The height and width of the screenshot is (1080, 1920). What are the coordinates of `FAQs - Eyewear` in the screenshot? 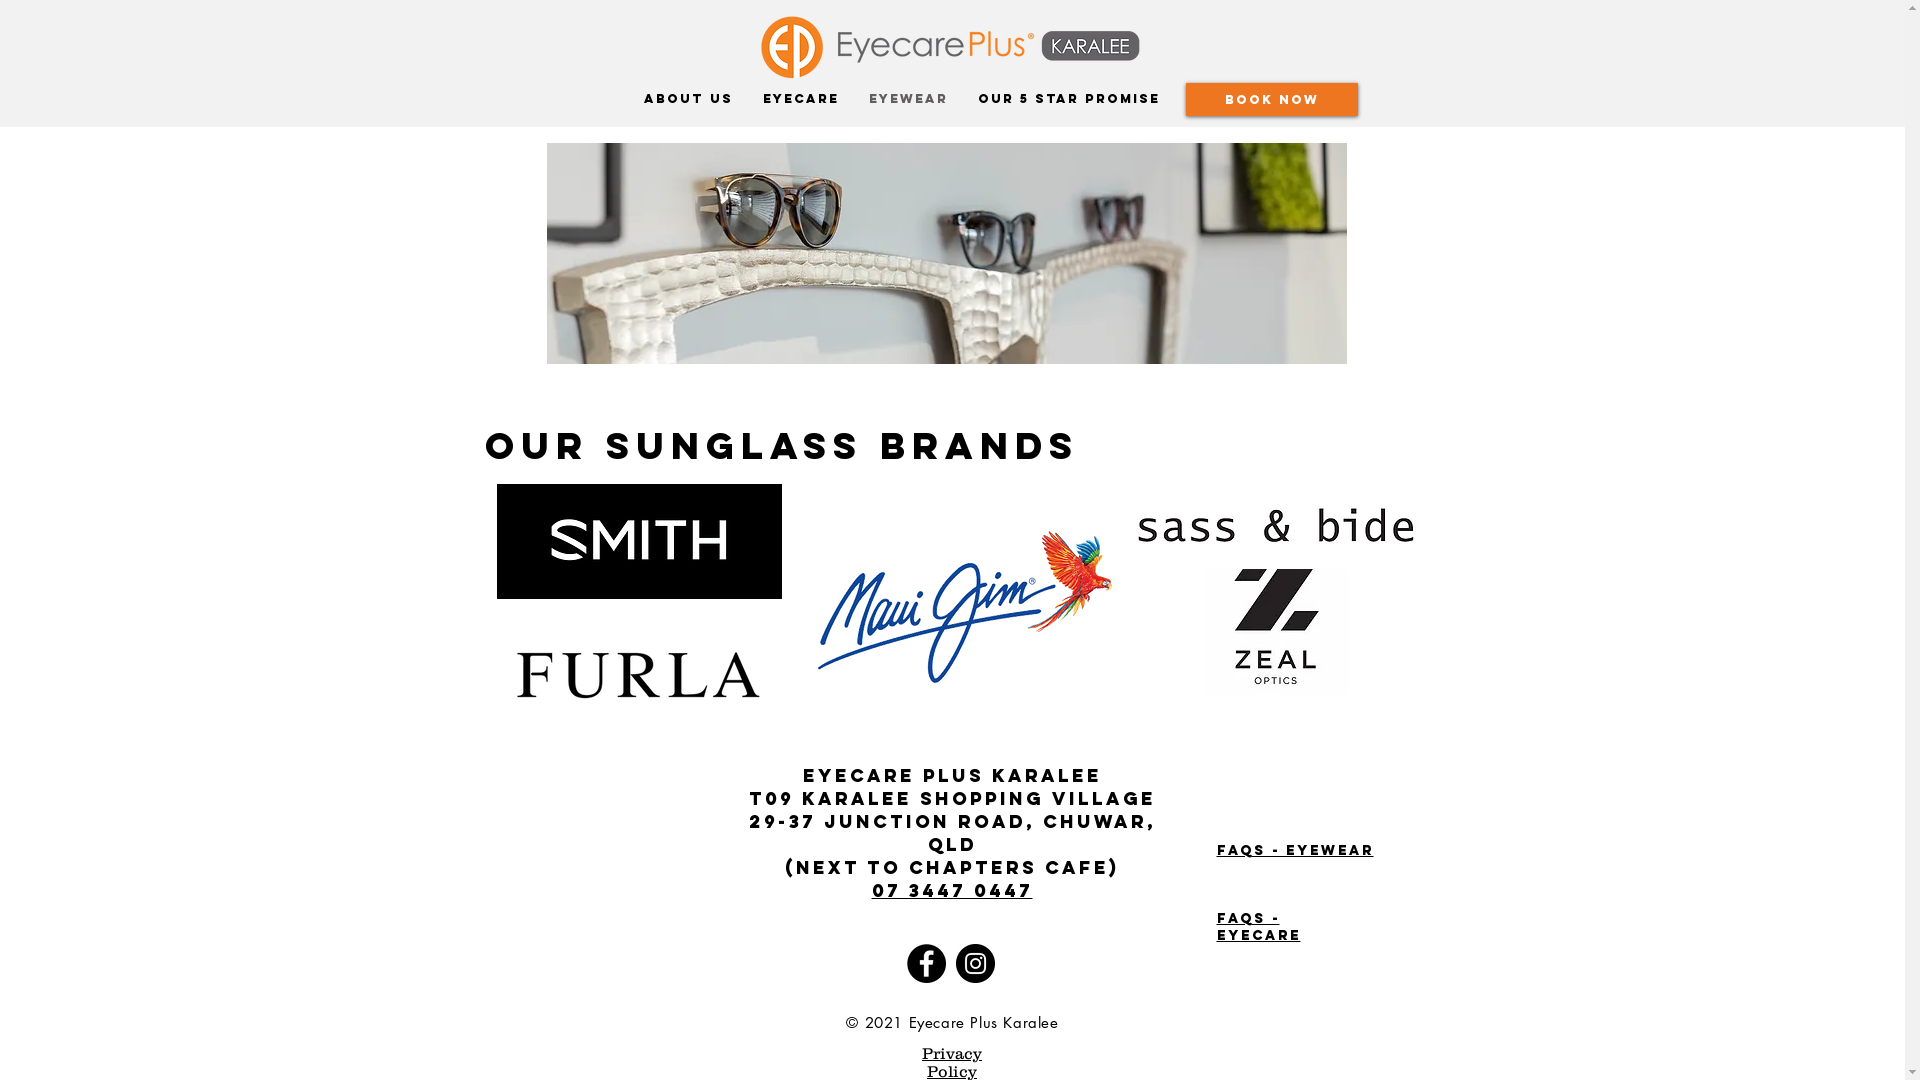 It's located at (1294, 850).